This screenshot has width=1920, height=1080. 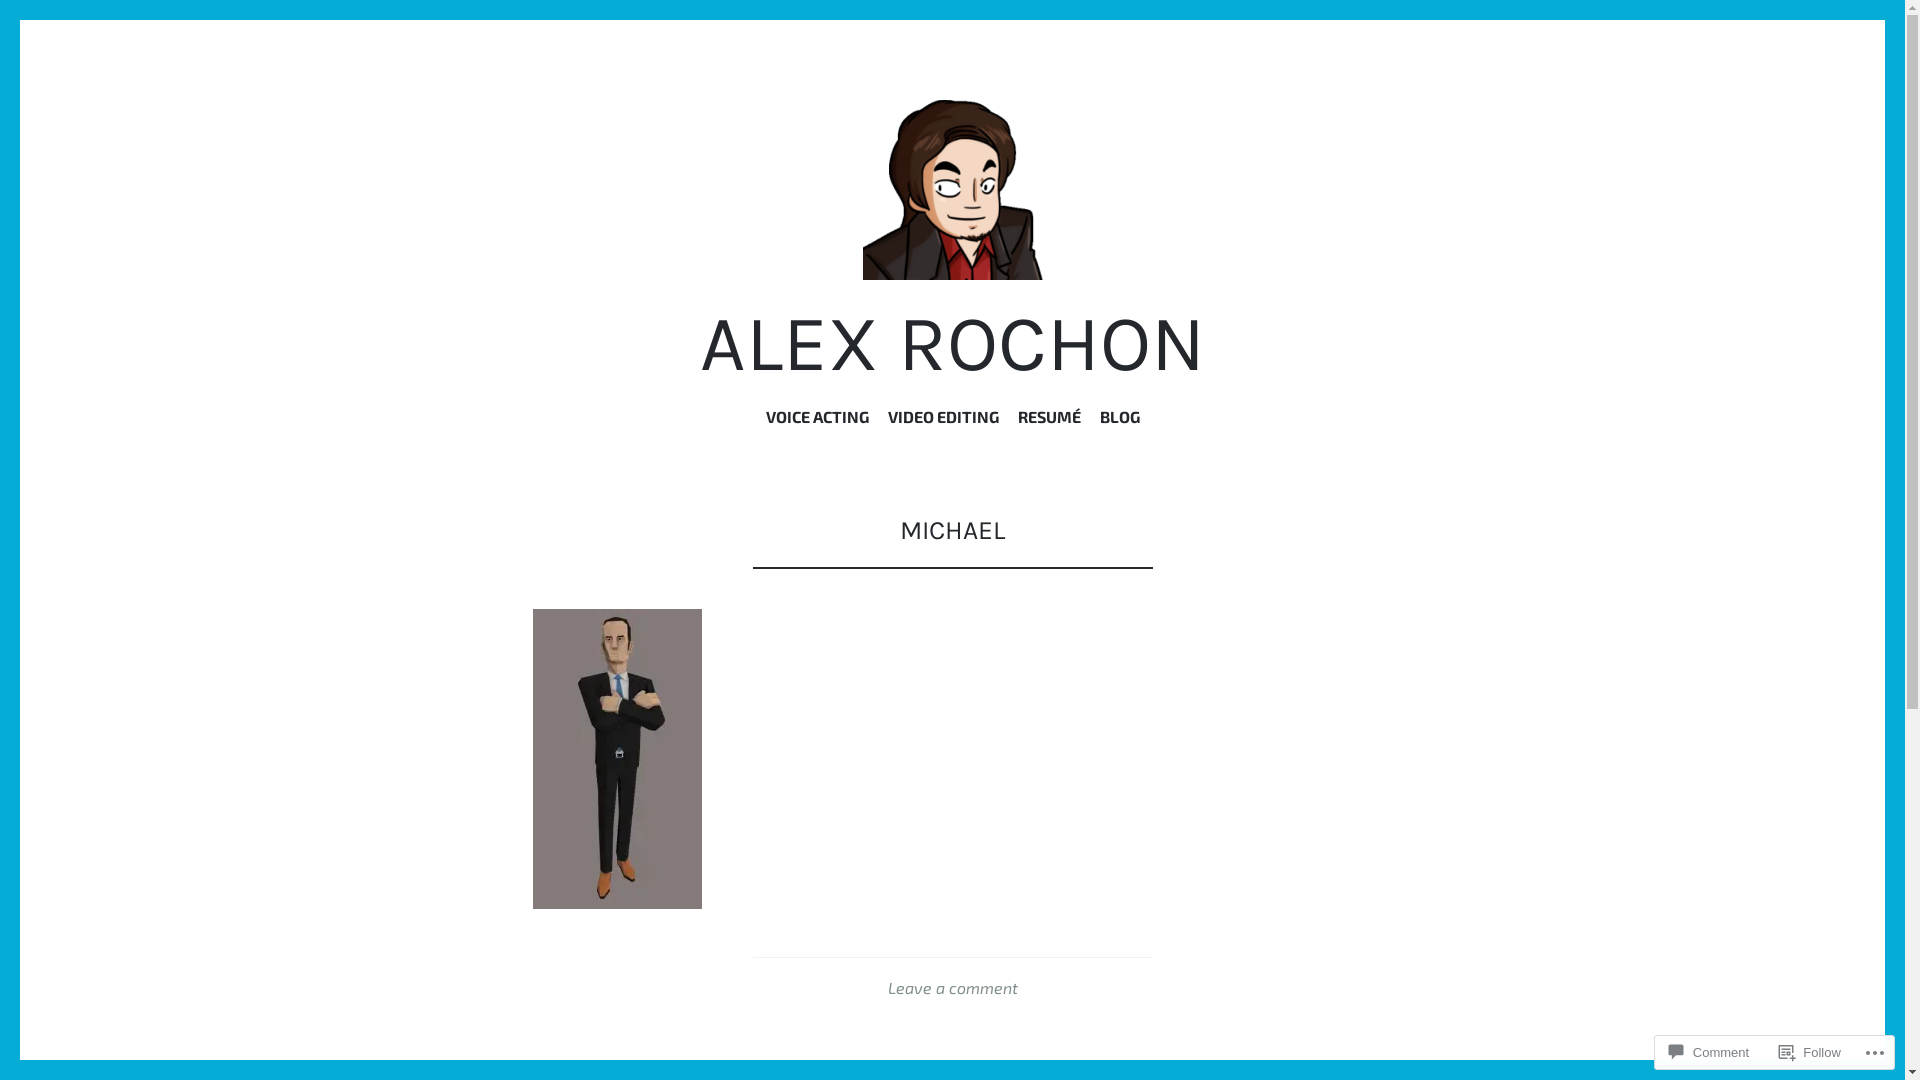 What do you see at coordinates (818, 421) in the screenshot?
I see `VOICE ACTING` at bounding box center [818, 421].